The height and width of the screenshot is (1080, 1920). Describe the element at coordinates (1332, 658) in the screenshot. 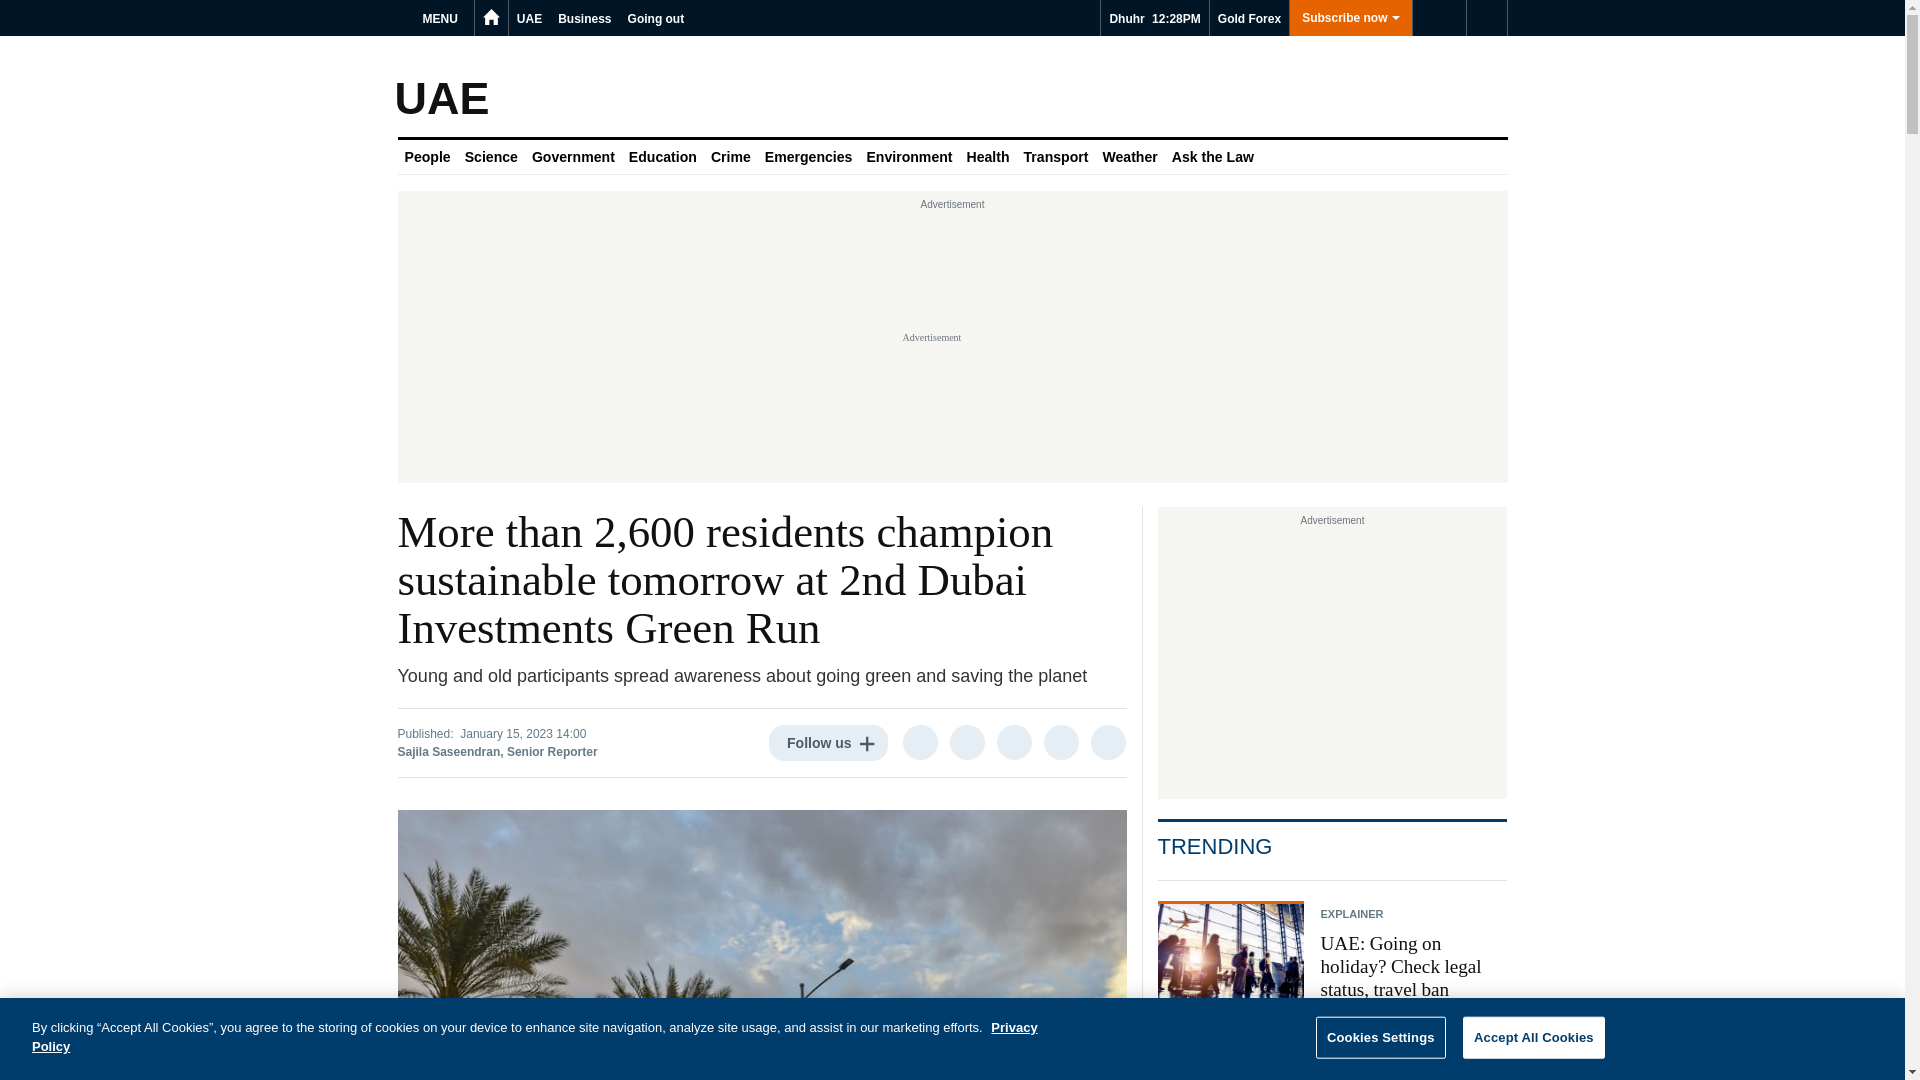

I see `3rd party ad content` at that location.